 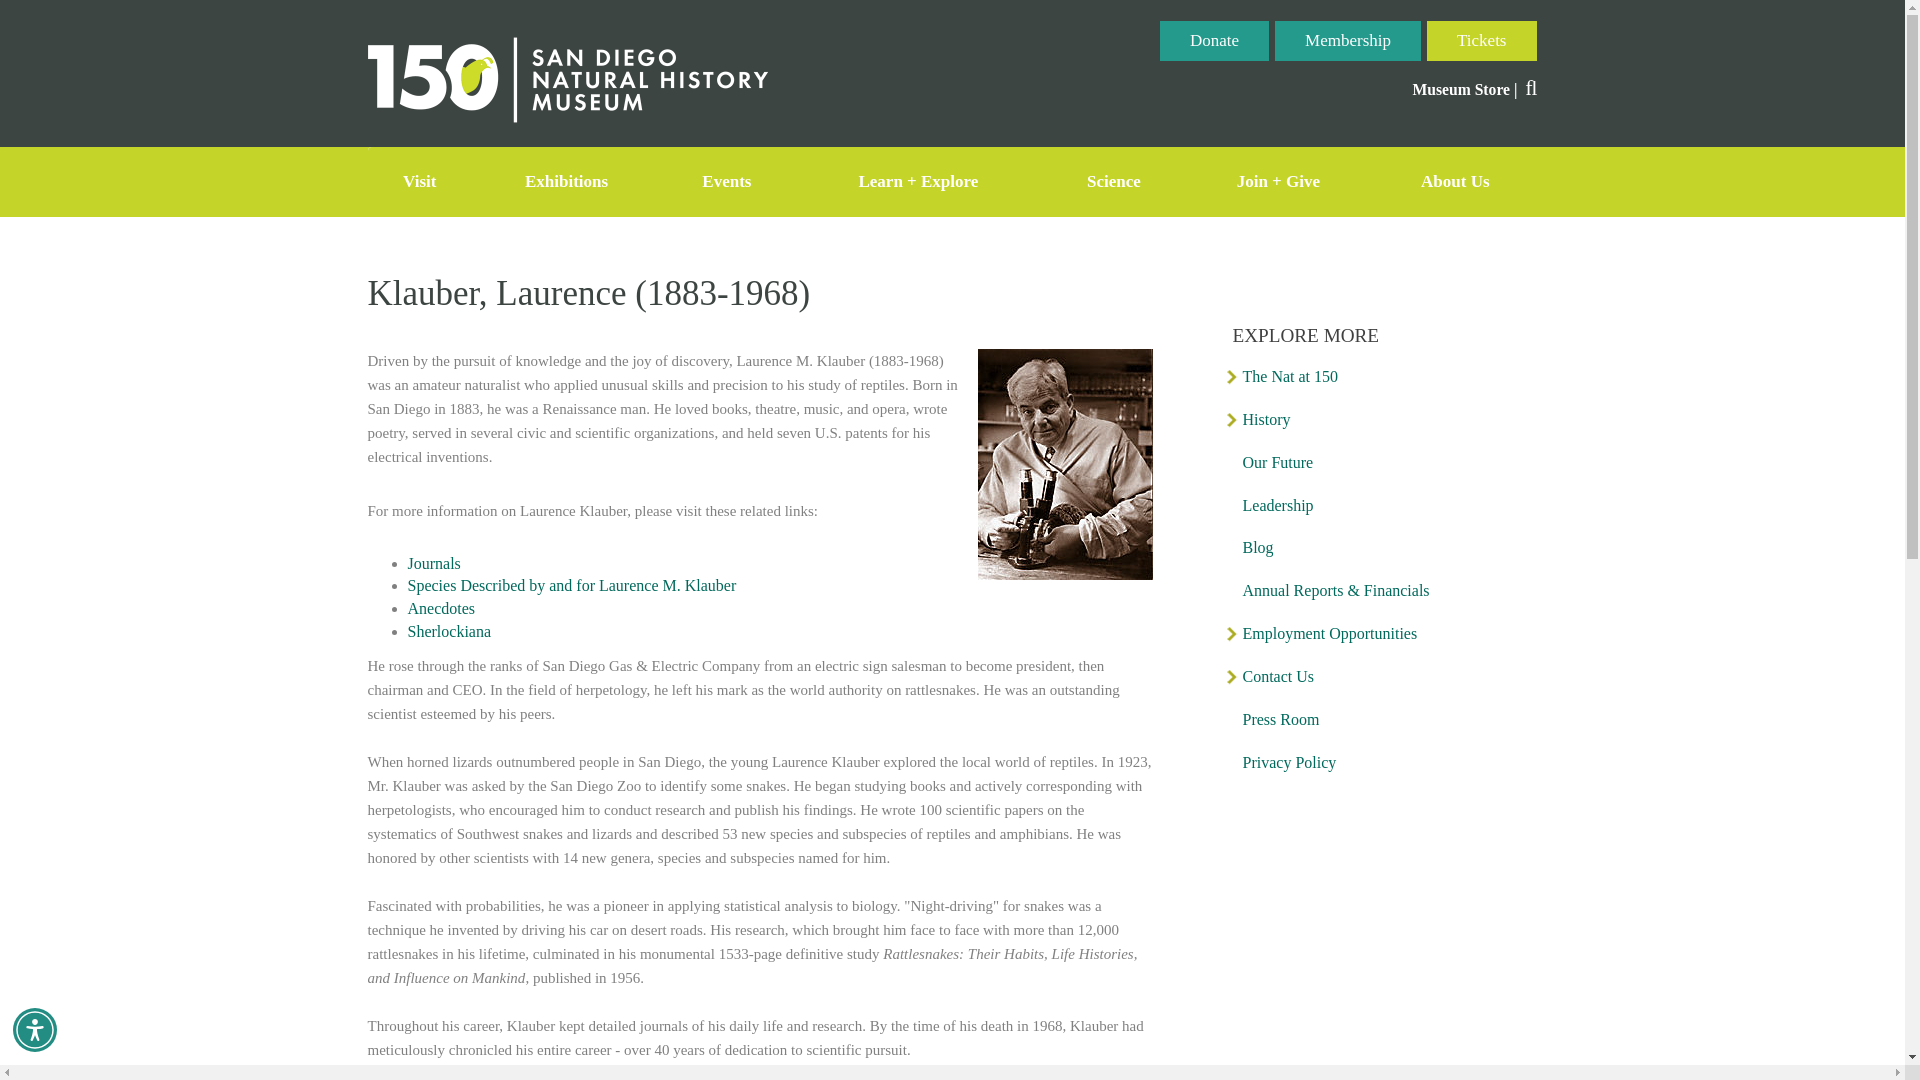 I want to click on Anecdotes, so click(x=442, y=608).